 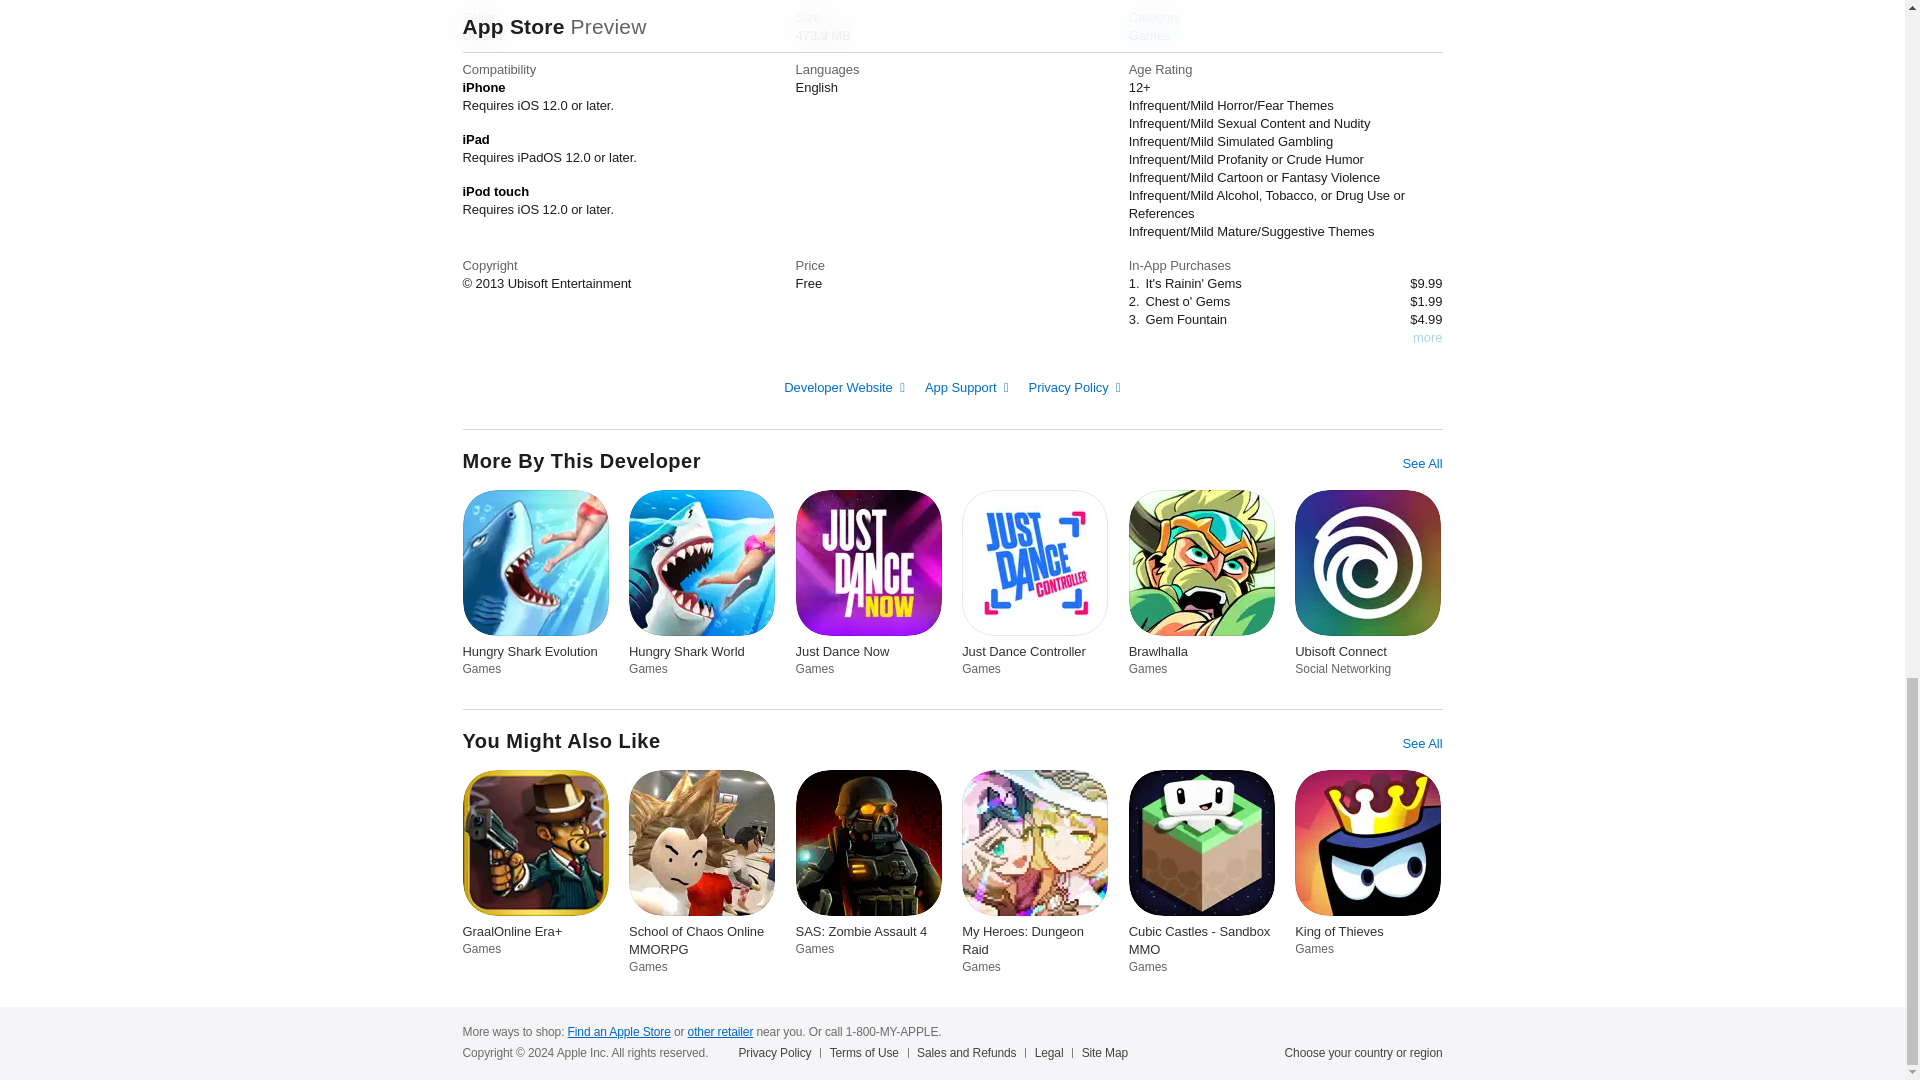 I want to click on Choose your country or region, so click(x=1364, y=1052).